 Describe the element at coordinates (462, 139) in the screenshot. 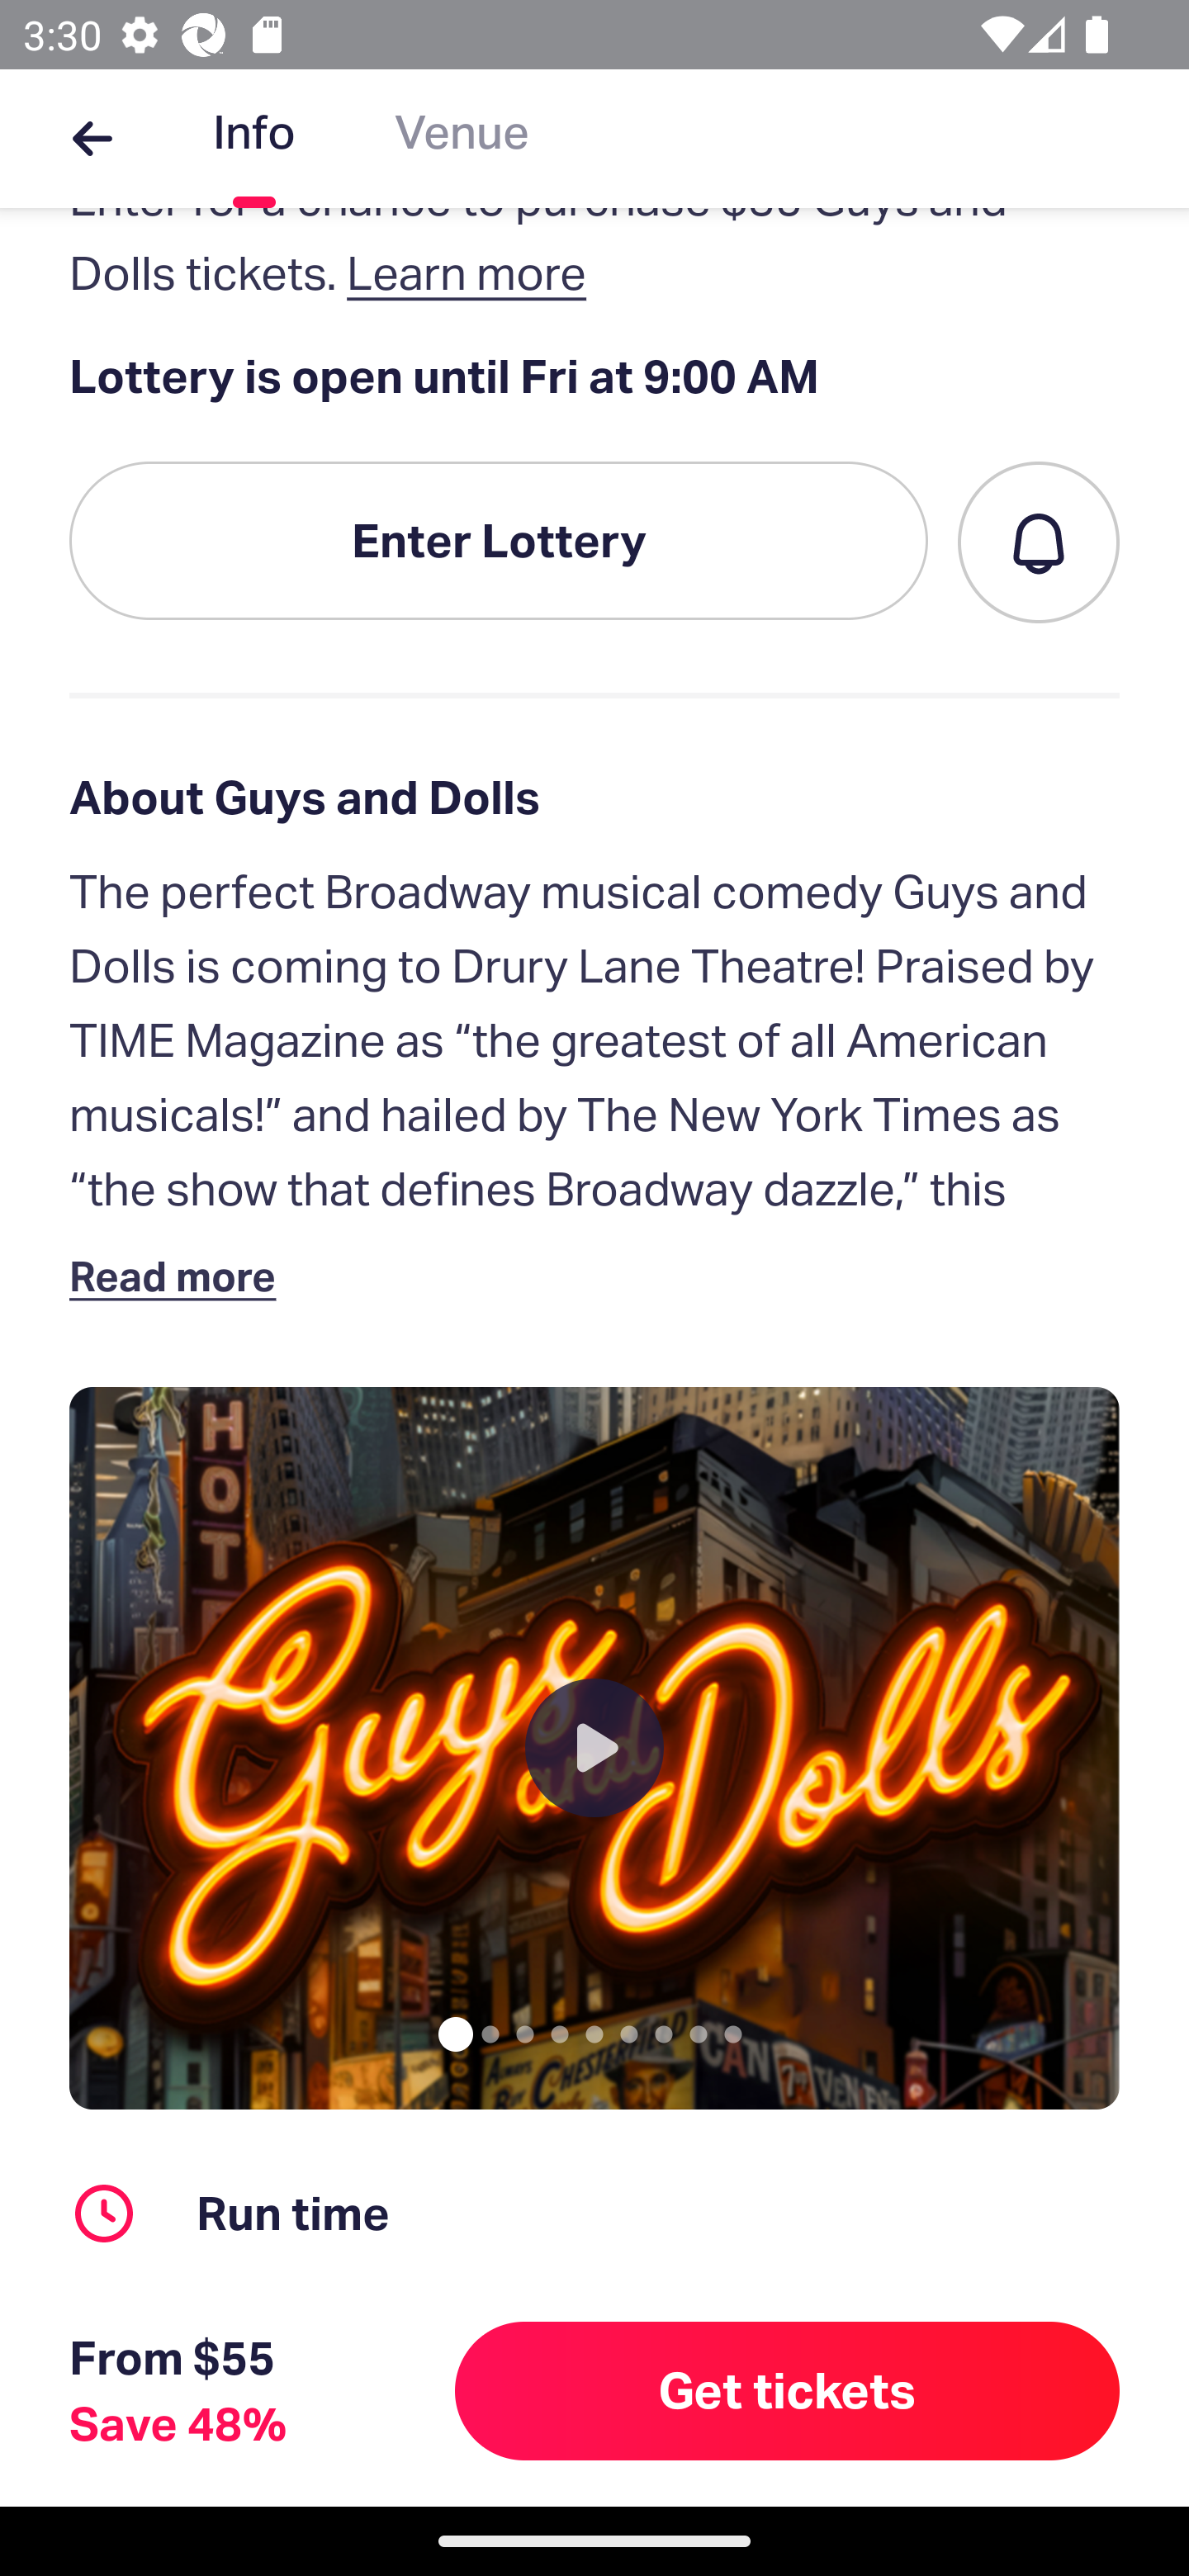

I see `Venue` at that location.